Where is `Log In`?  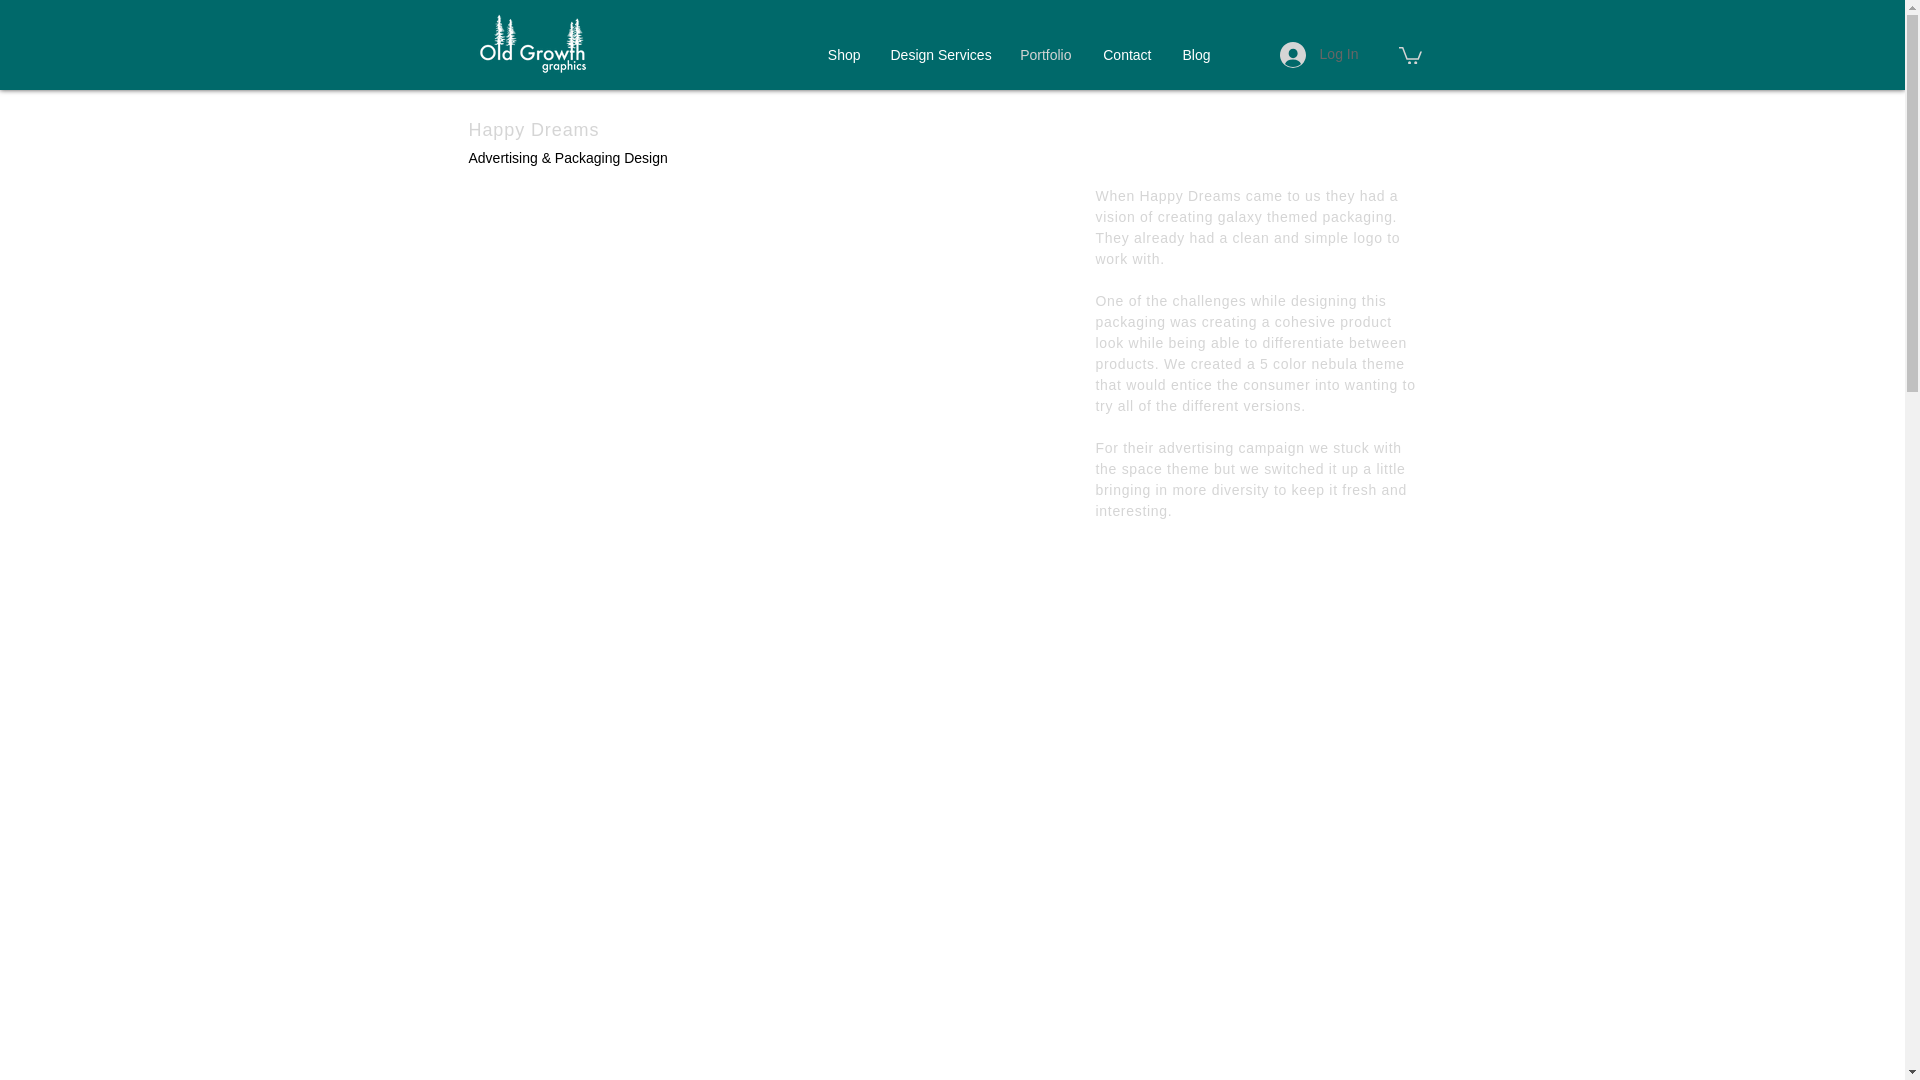 Log In is located at coordinates (1318, 54).